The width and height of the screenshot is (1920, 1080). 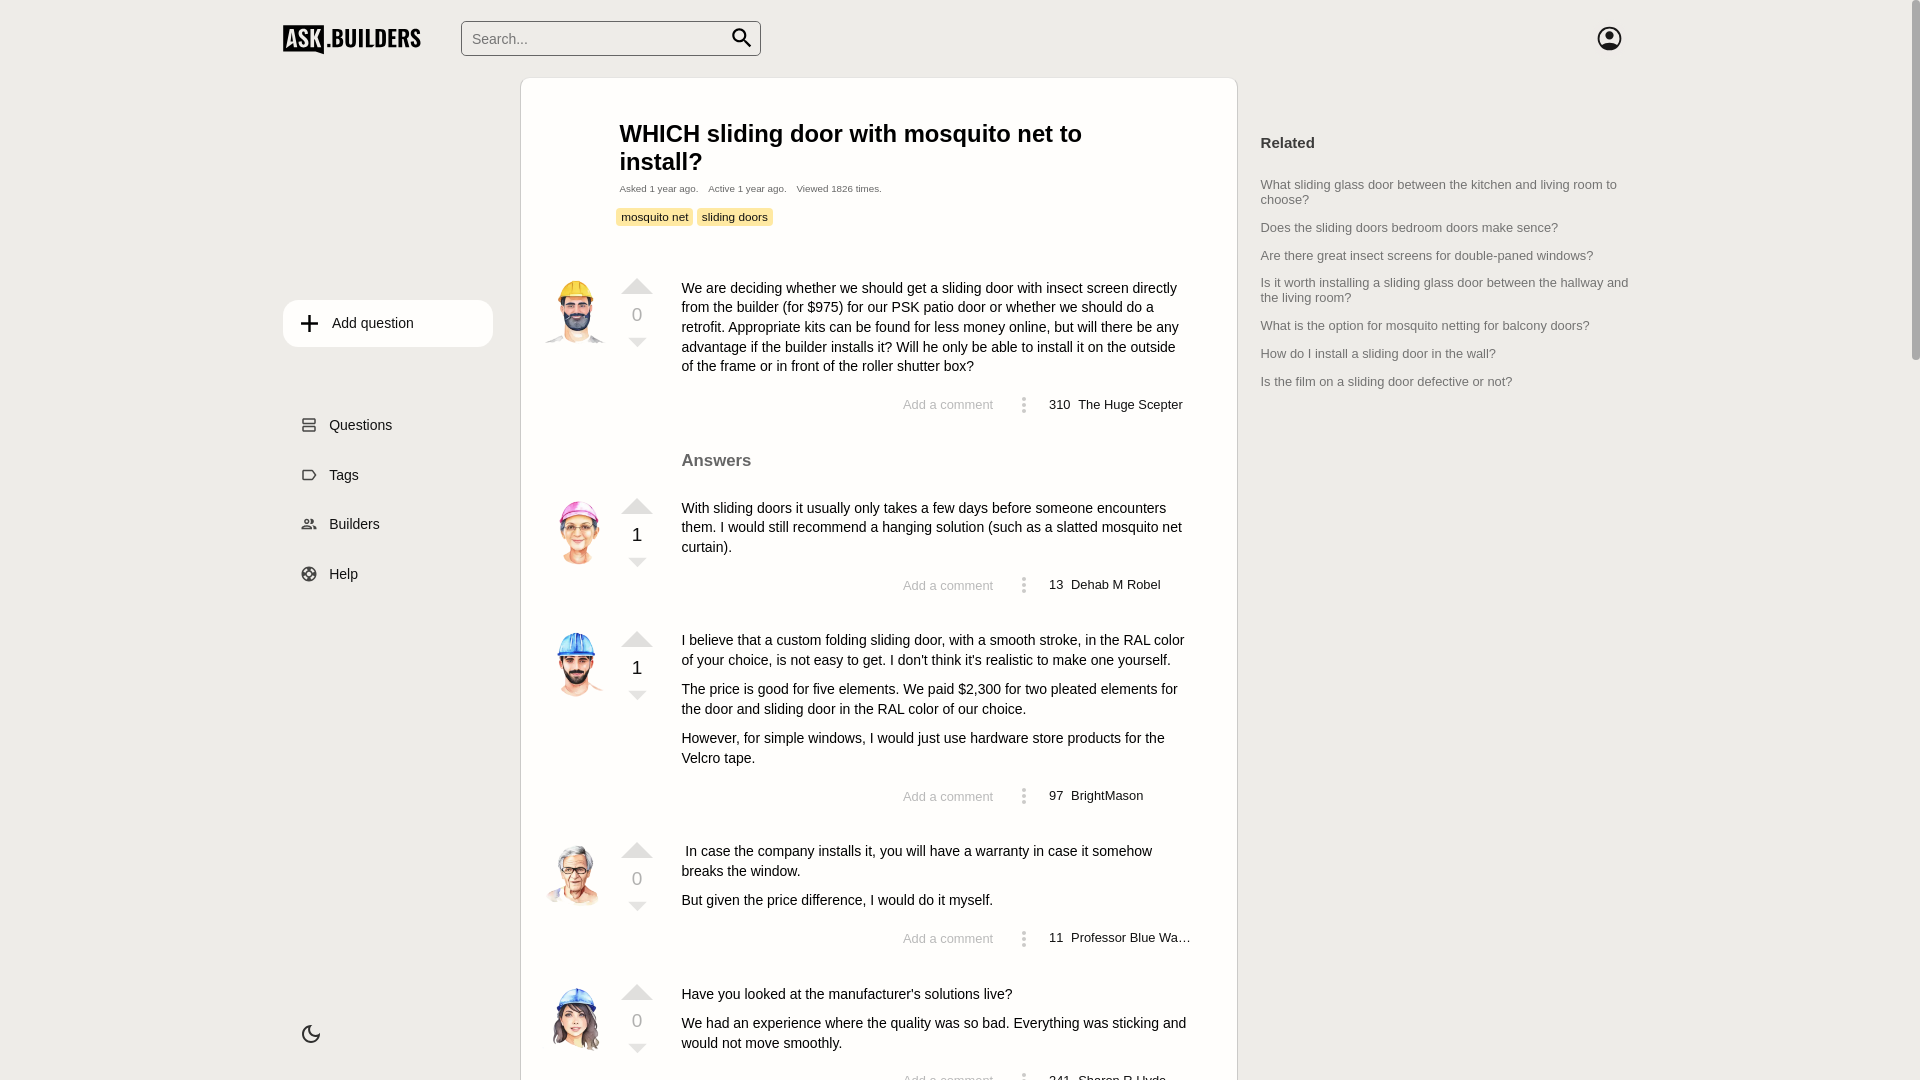 I want to click on BrightMason, so click(x=1107, y=796).